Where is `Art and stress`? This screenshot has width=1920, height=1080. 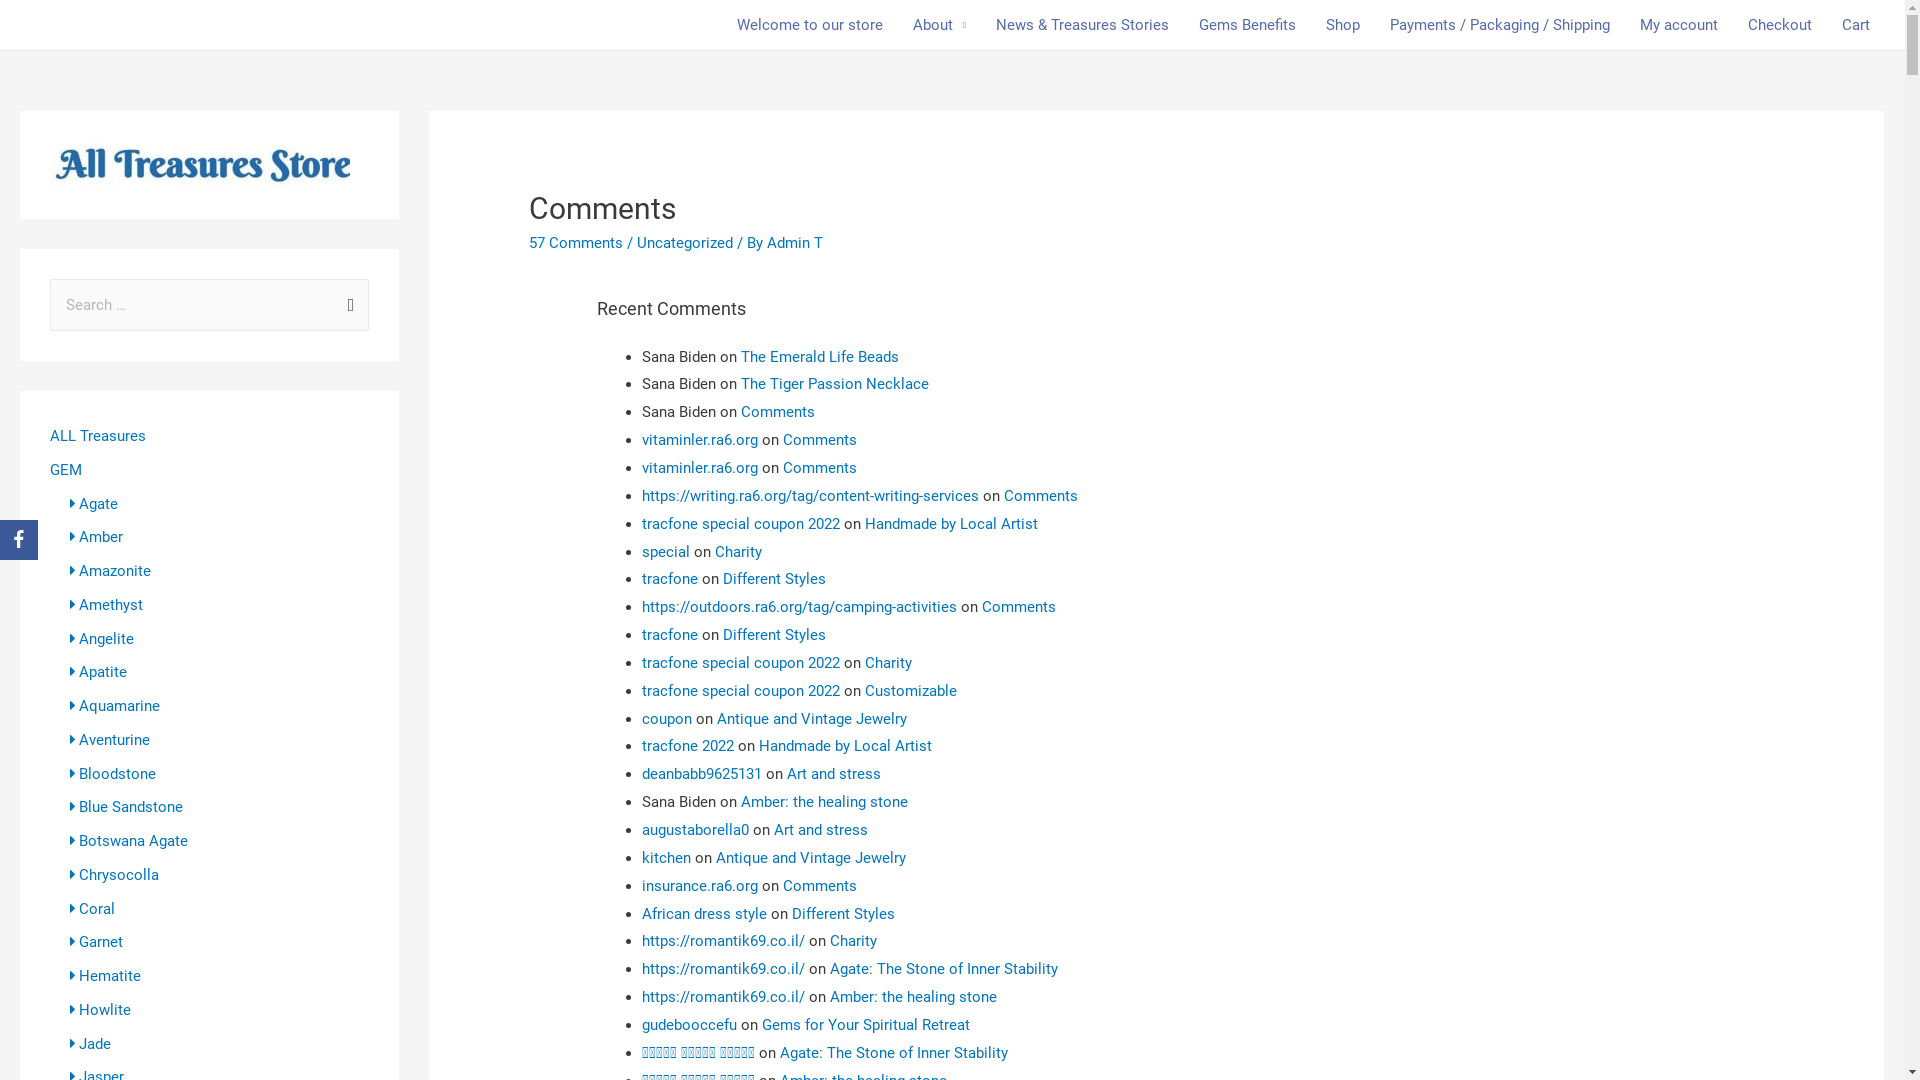 Art and stress is located at coordinates (834, 774).